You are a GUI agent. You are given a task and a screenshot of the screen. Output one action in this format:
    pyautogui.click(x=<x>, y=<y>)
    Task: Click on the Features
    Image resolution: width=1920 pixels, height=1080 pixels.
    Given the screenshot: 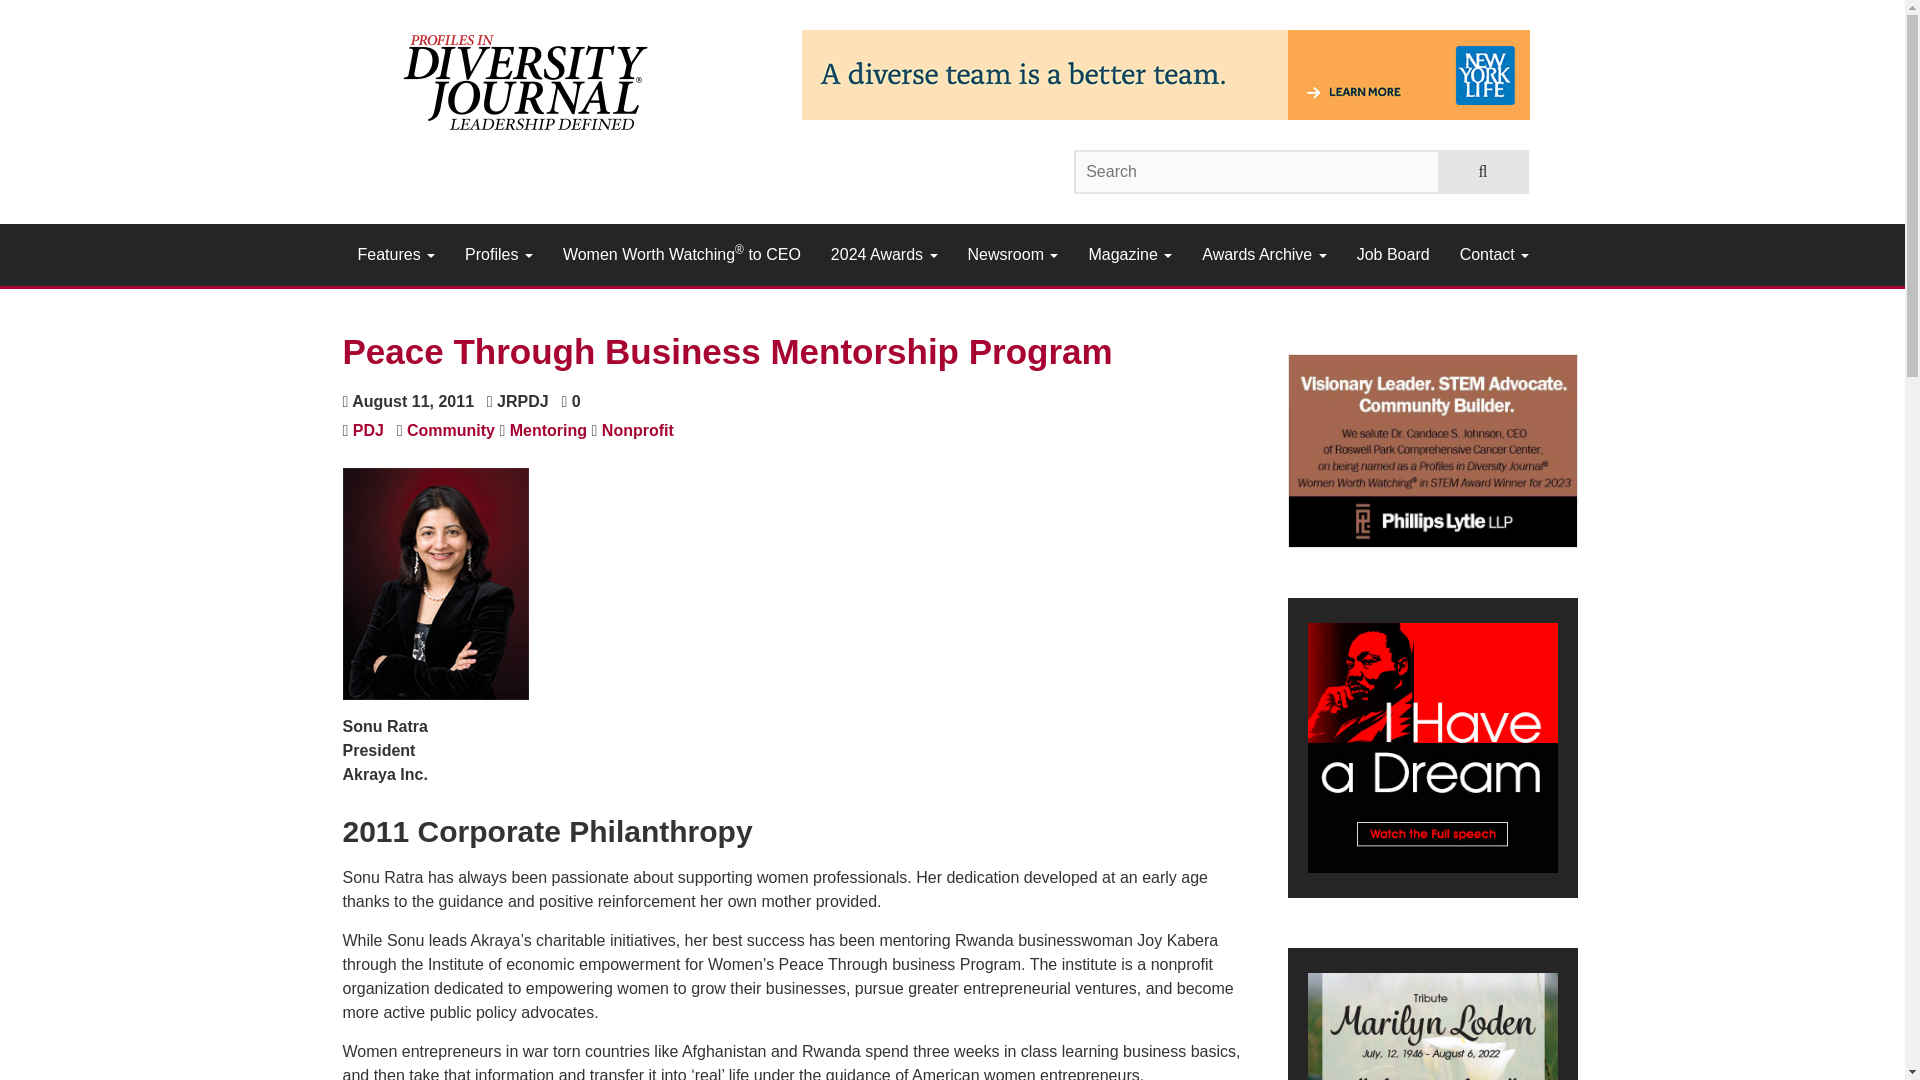 What is the action you would take?
    pyautogui.click(x=395, y=254)
    